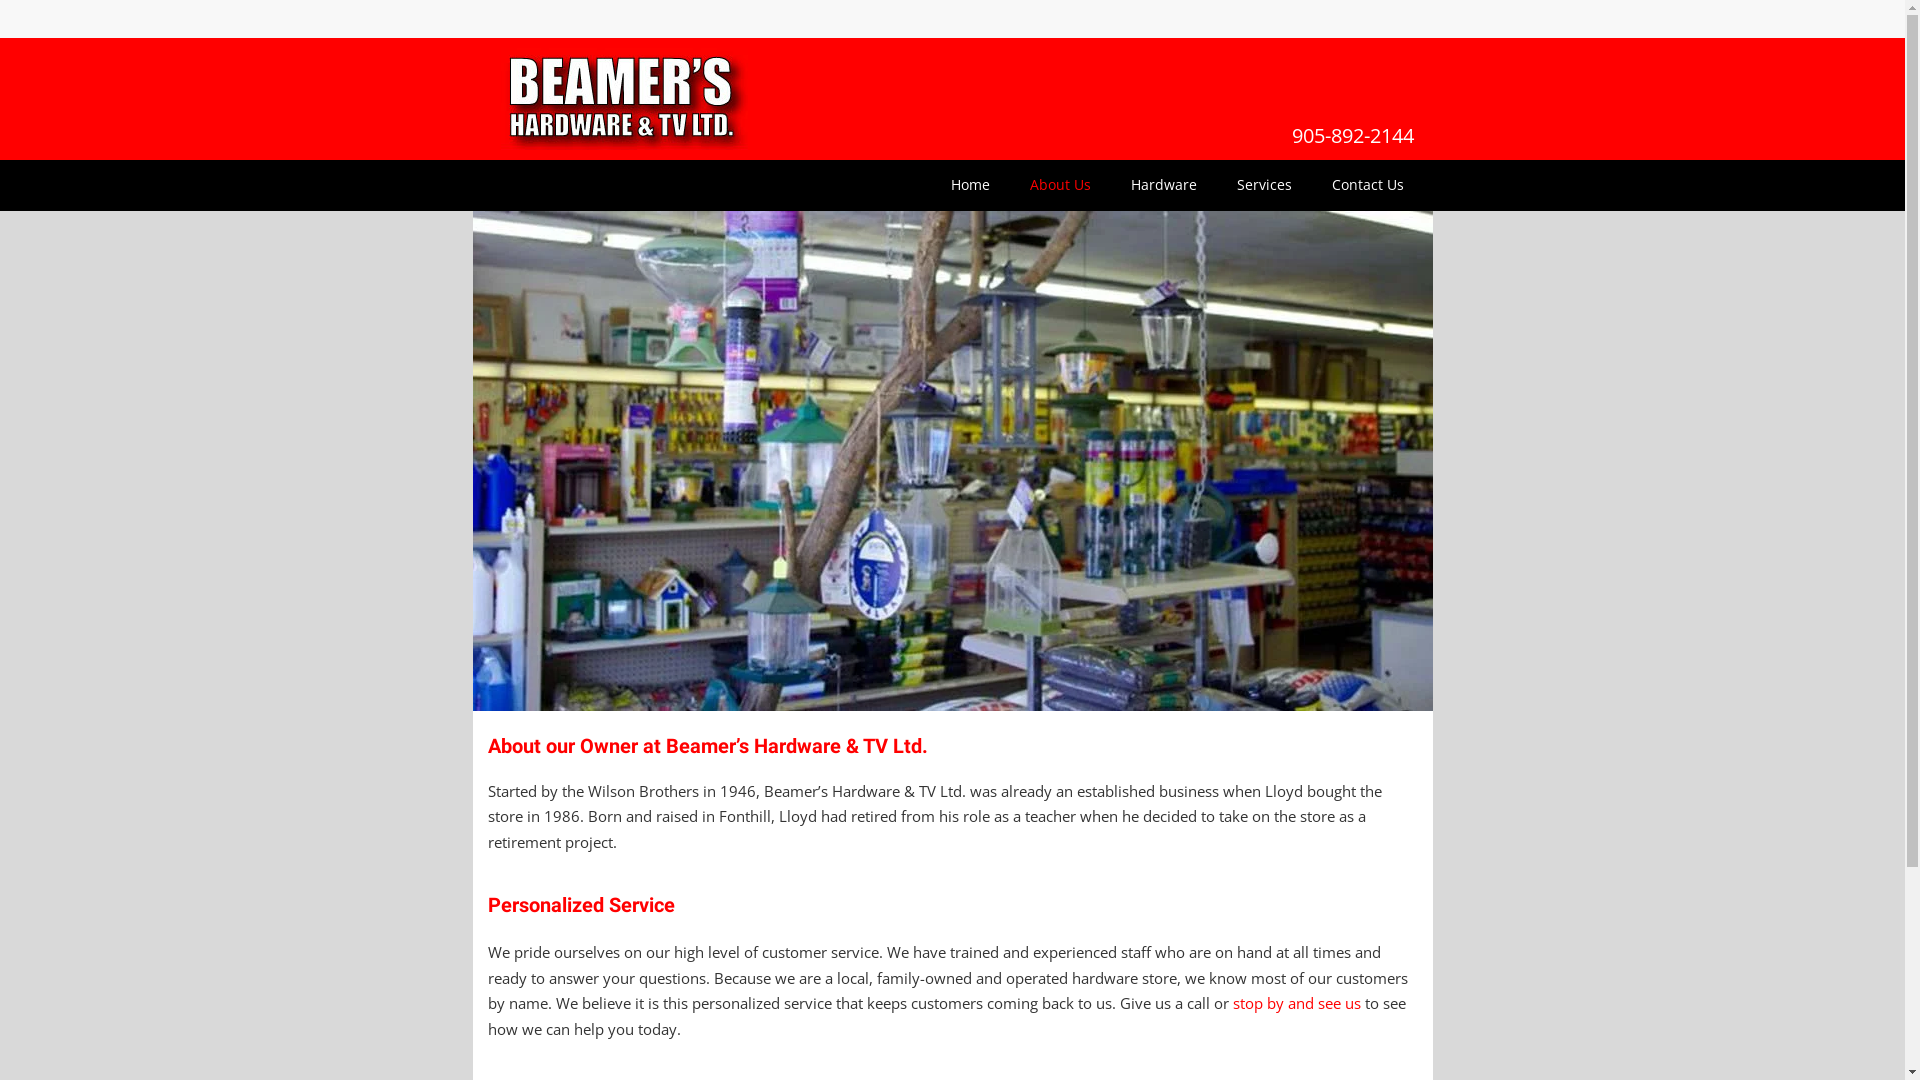 This screenshot has height=1080, width=1920. Describe the element at coordinates (1238, 22) in the screenshot. I see `Embedded Content` at that location.